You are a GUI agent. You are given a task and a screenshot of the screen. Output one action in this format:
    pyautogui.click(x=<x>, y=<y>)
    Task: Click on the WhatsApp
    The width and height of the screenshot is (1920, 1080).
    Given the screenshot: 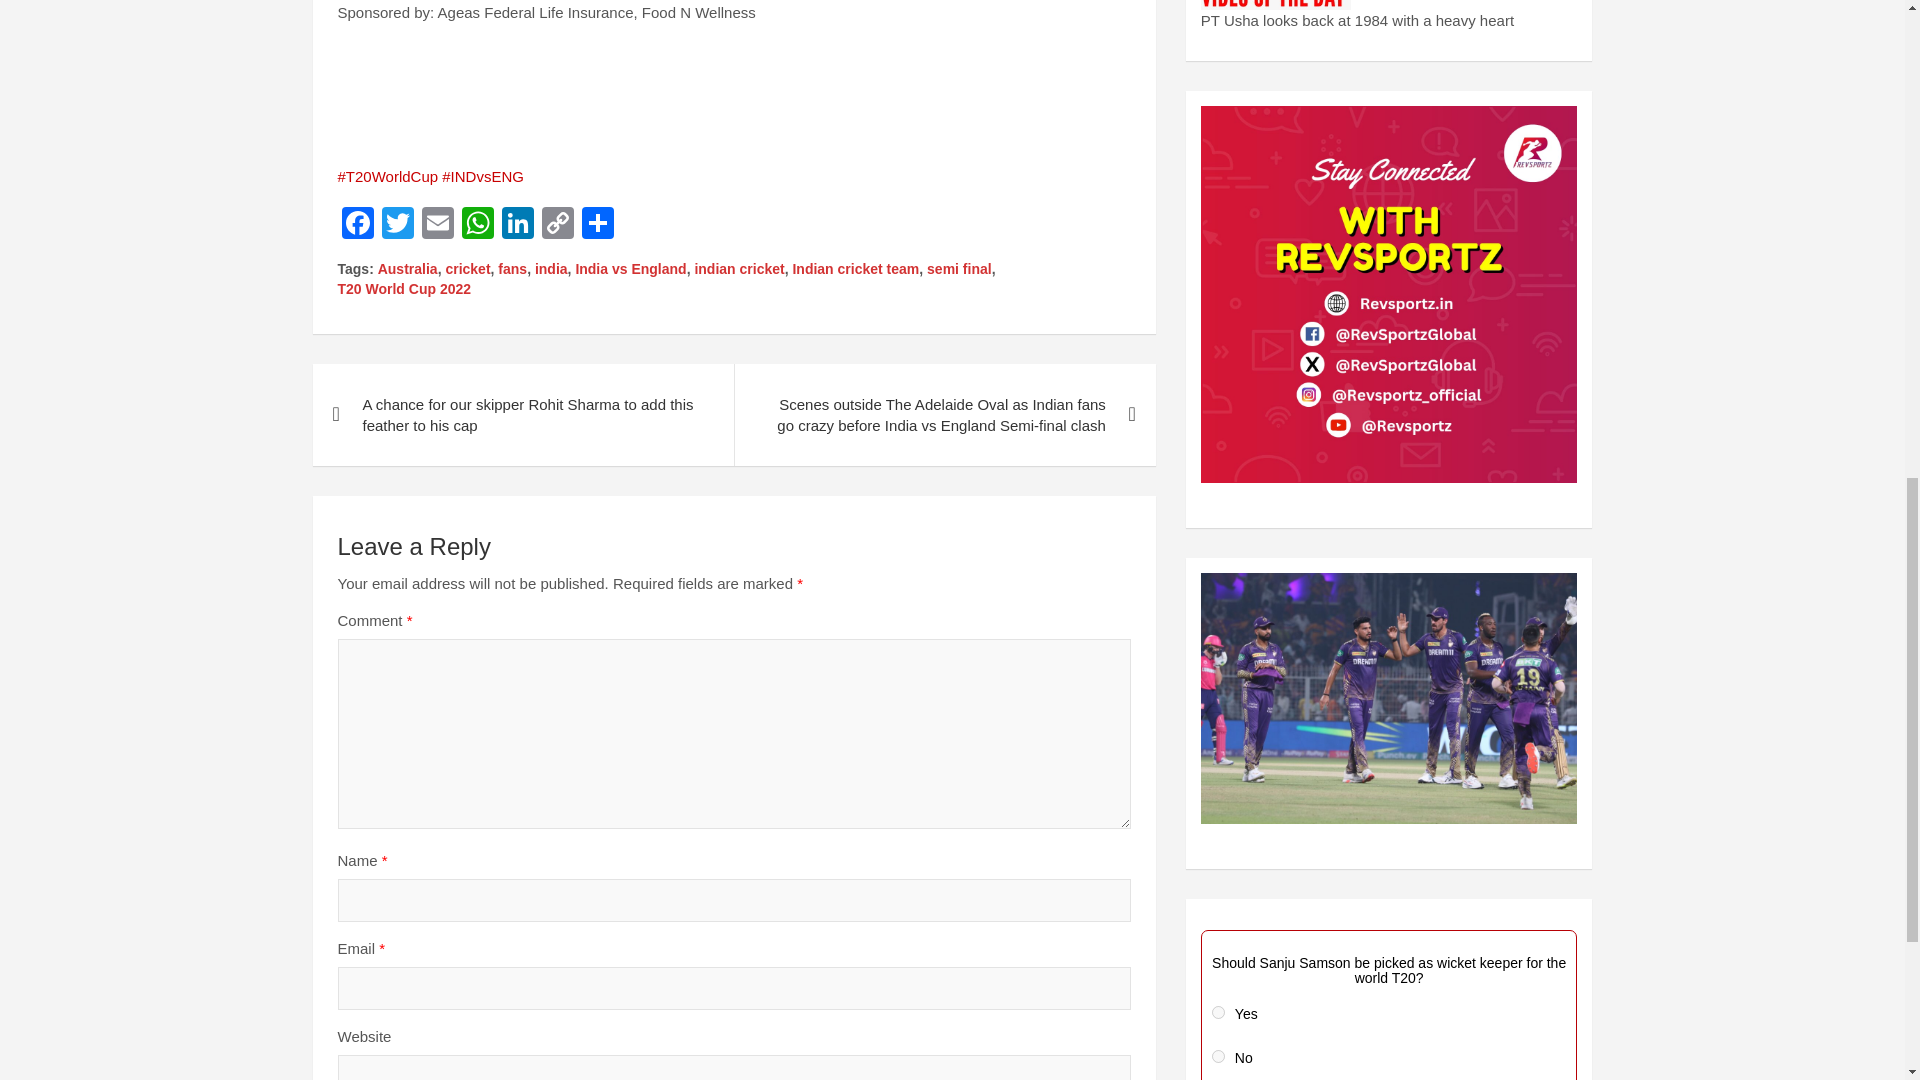 What is the action you would take?
    pyautogui.click(x=478, y=226)
    